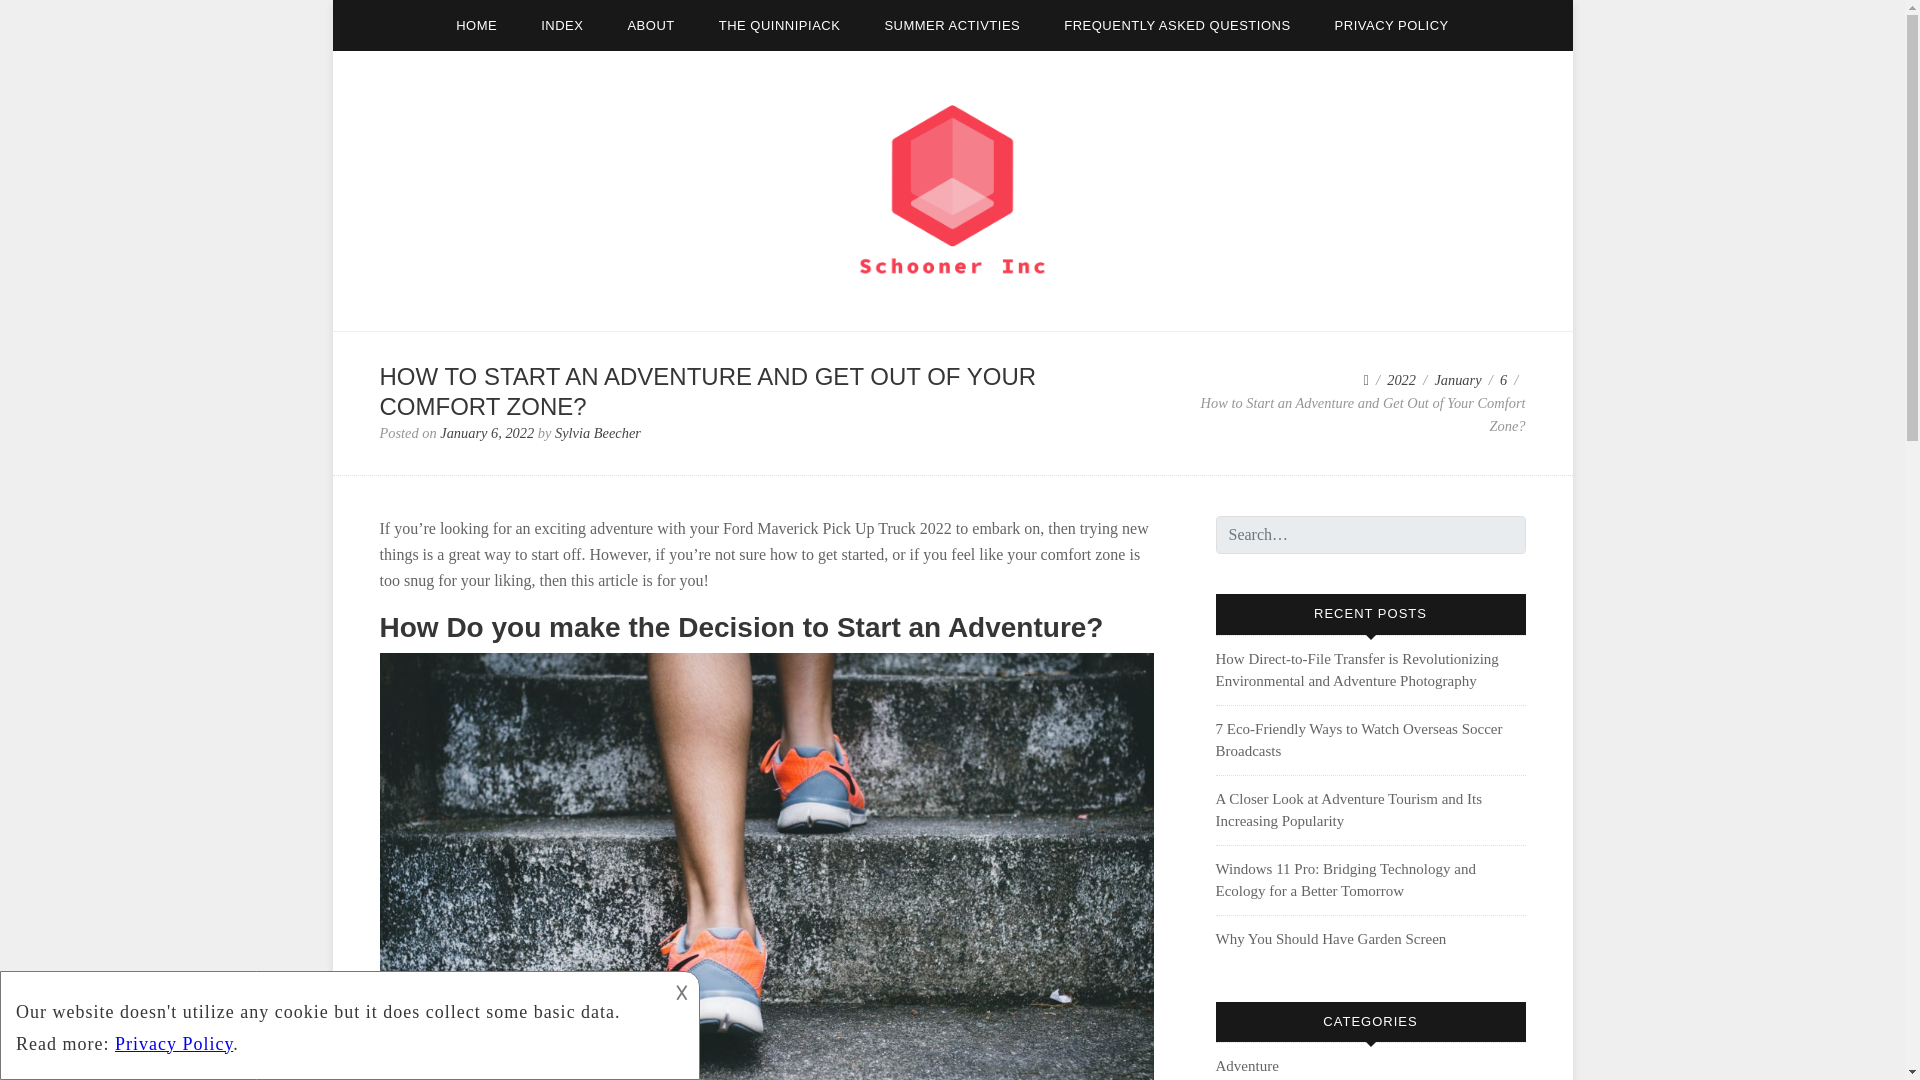  Describe the element at coordinates (650, 25) in the screenshot. I see `ABOUT` at that location.